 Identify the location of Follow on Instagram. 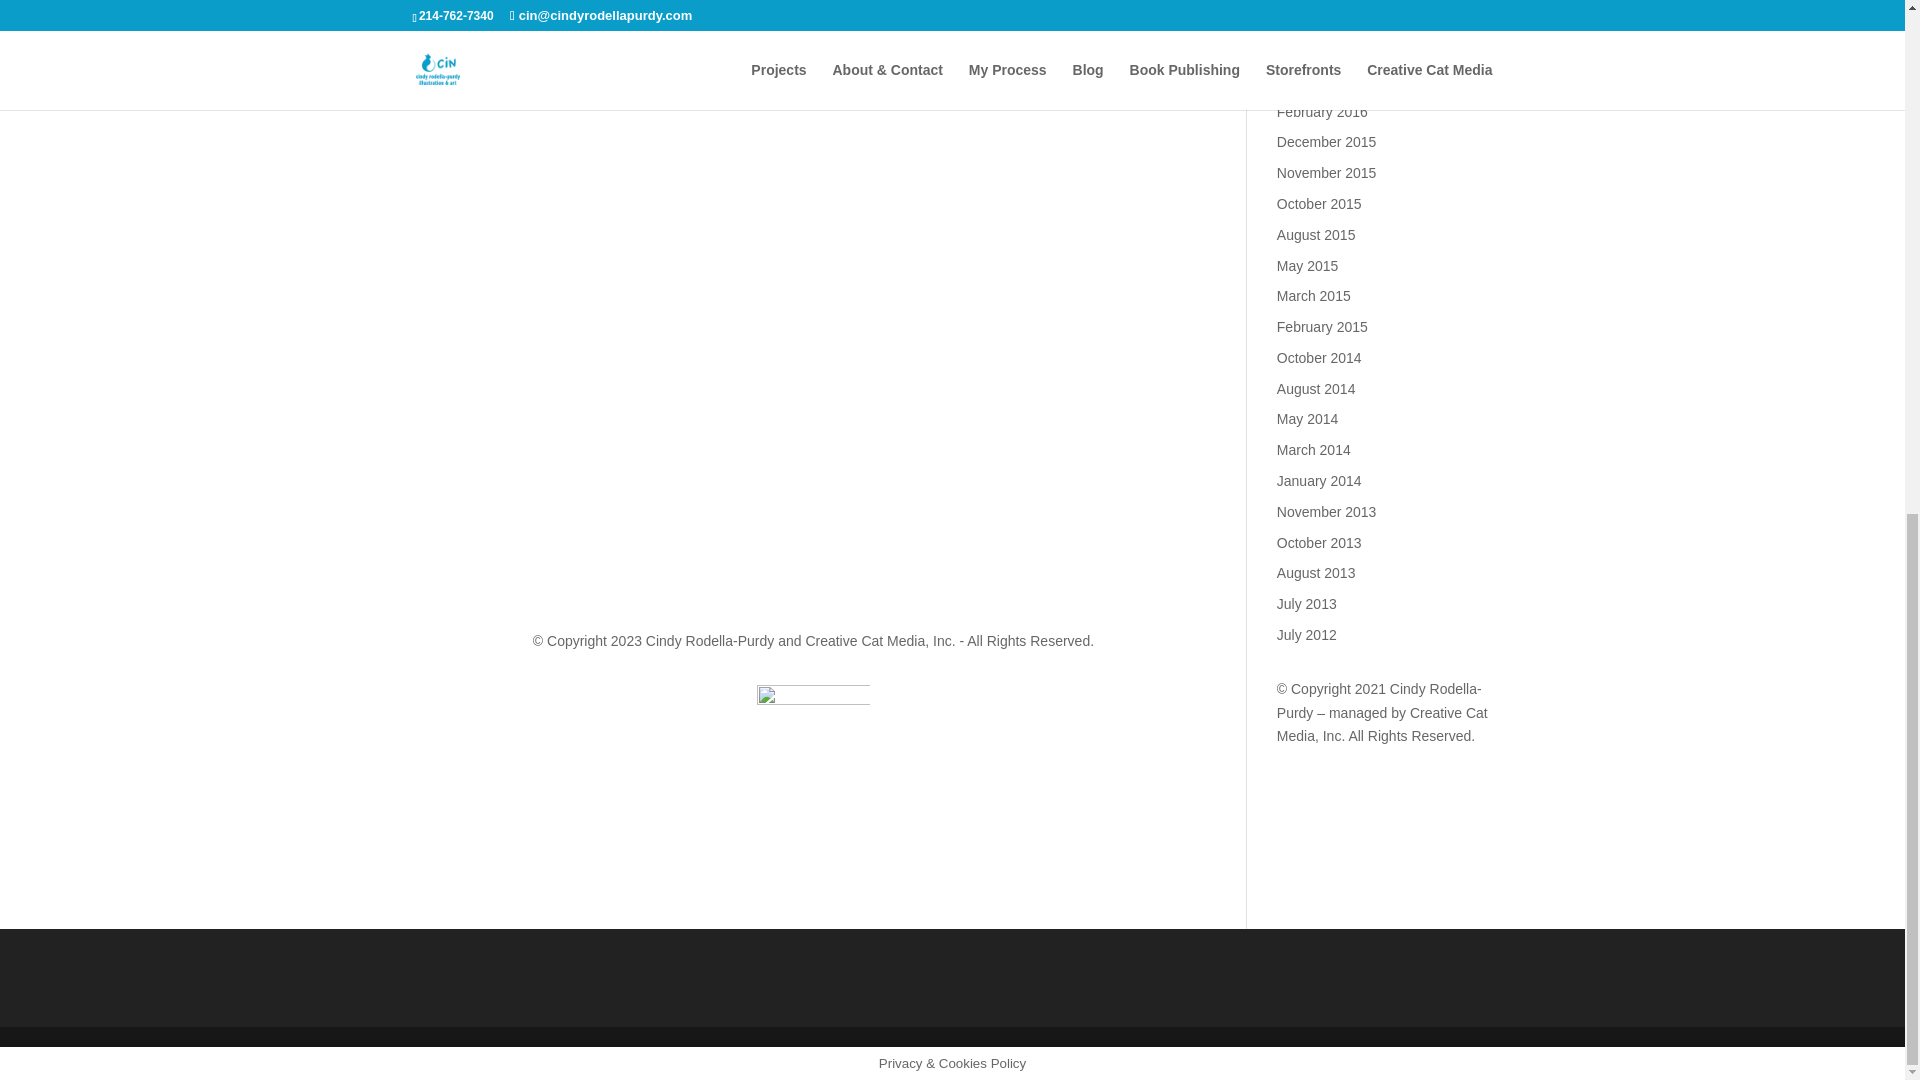
(820, 572).